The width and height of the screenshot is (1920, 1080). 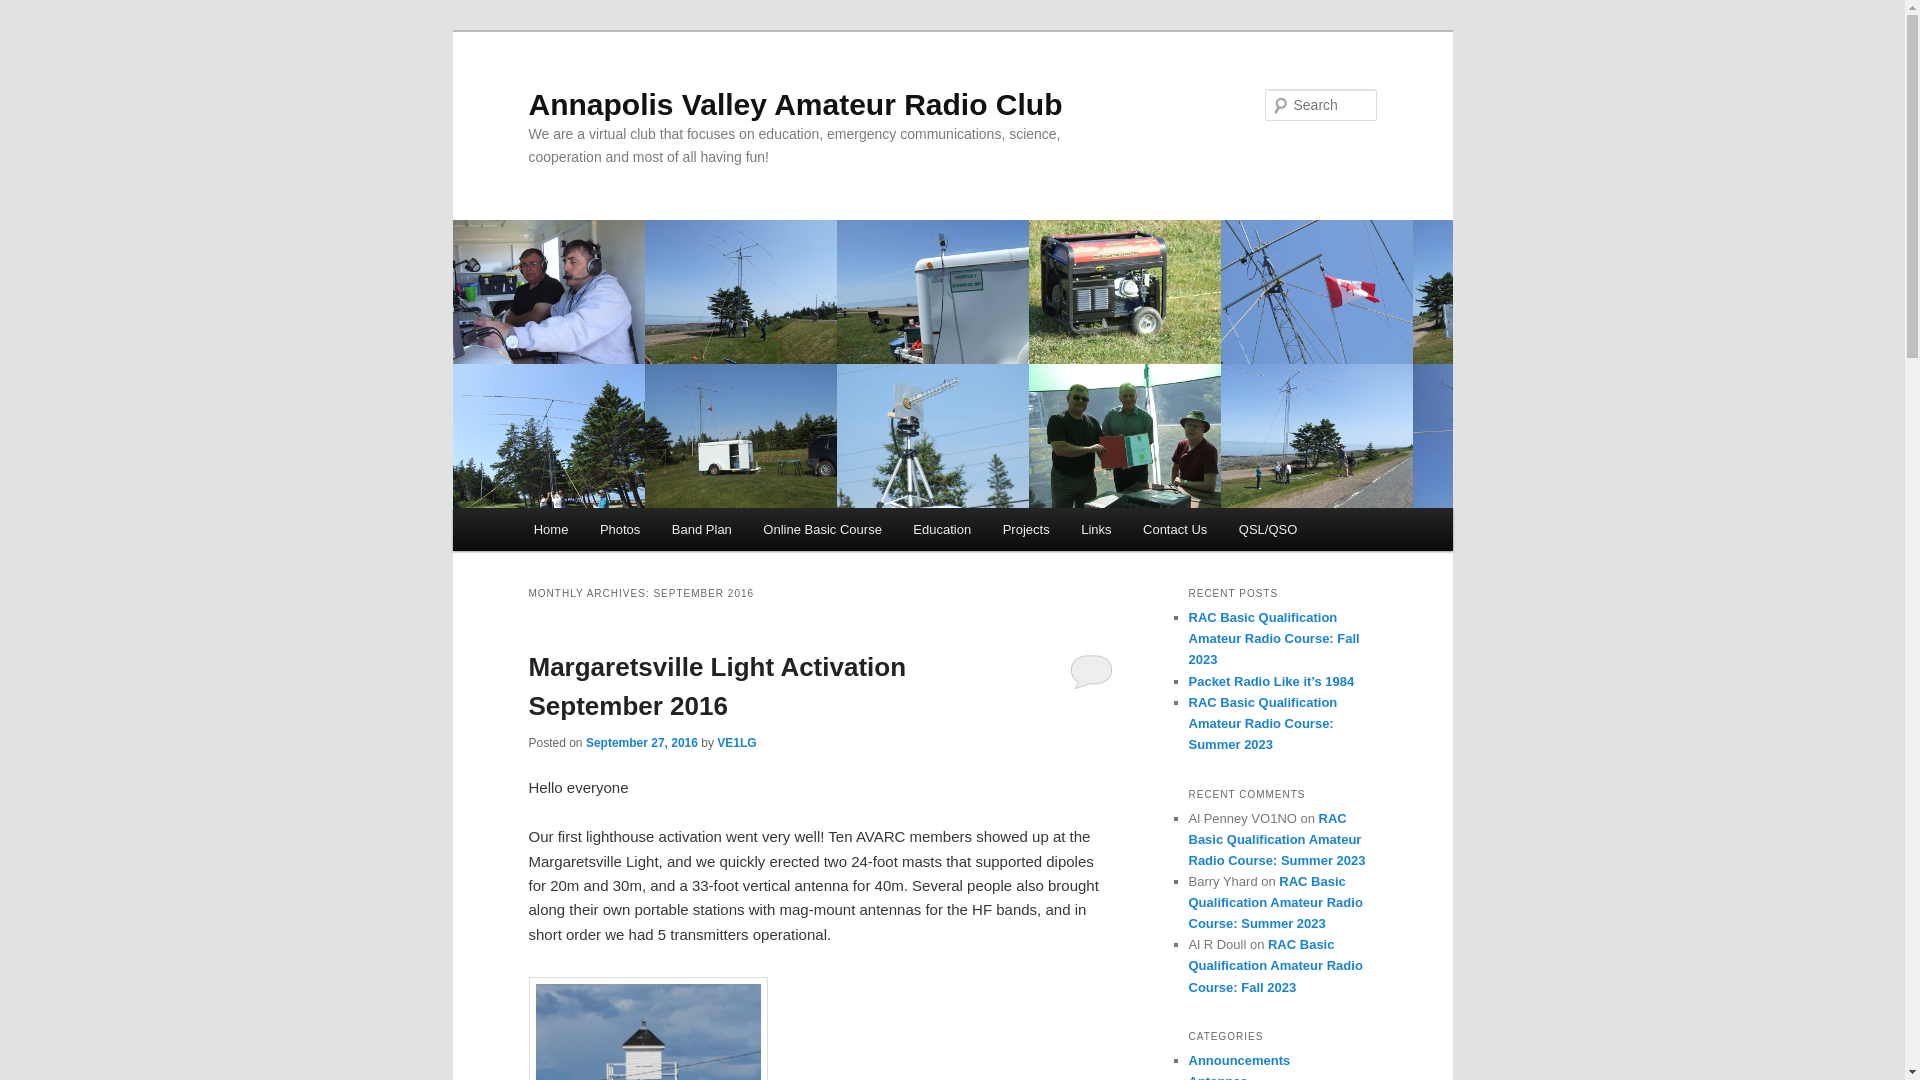 I want to click on Skip to primary content, so click(x=30, y=30).